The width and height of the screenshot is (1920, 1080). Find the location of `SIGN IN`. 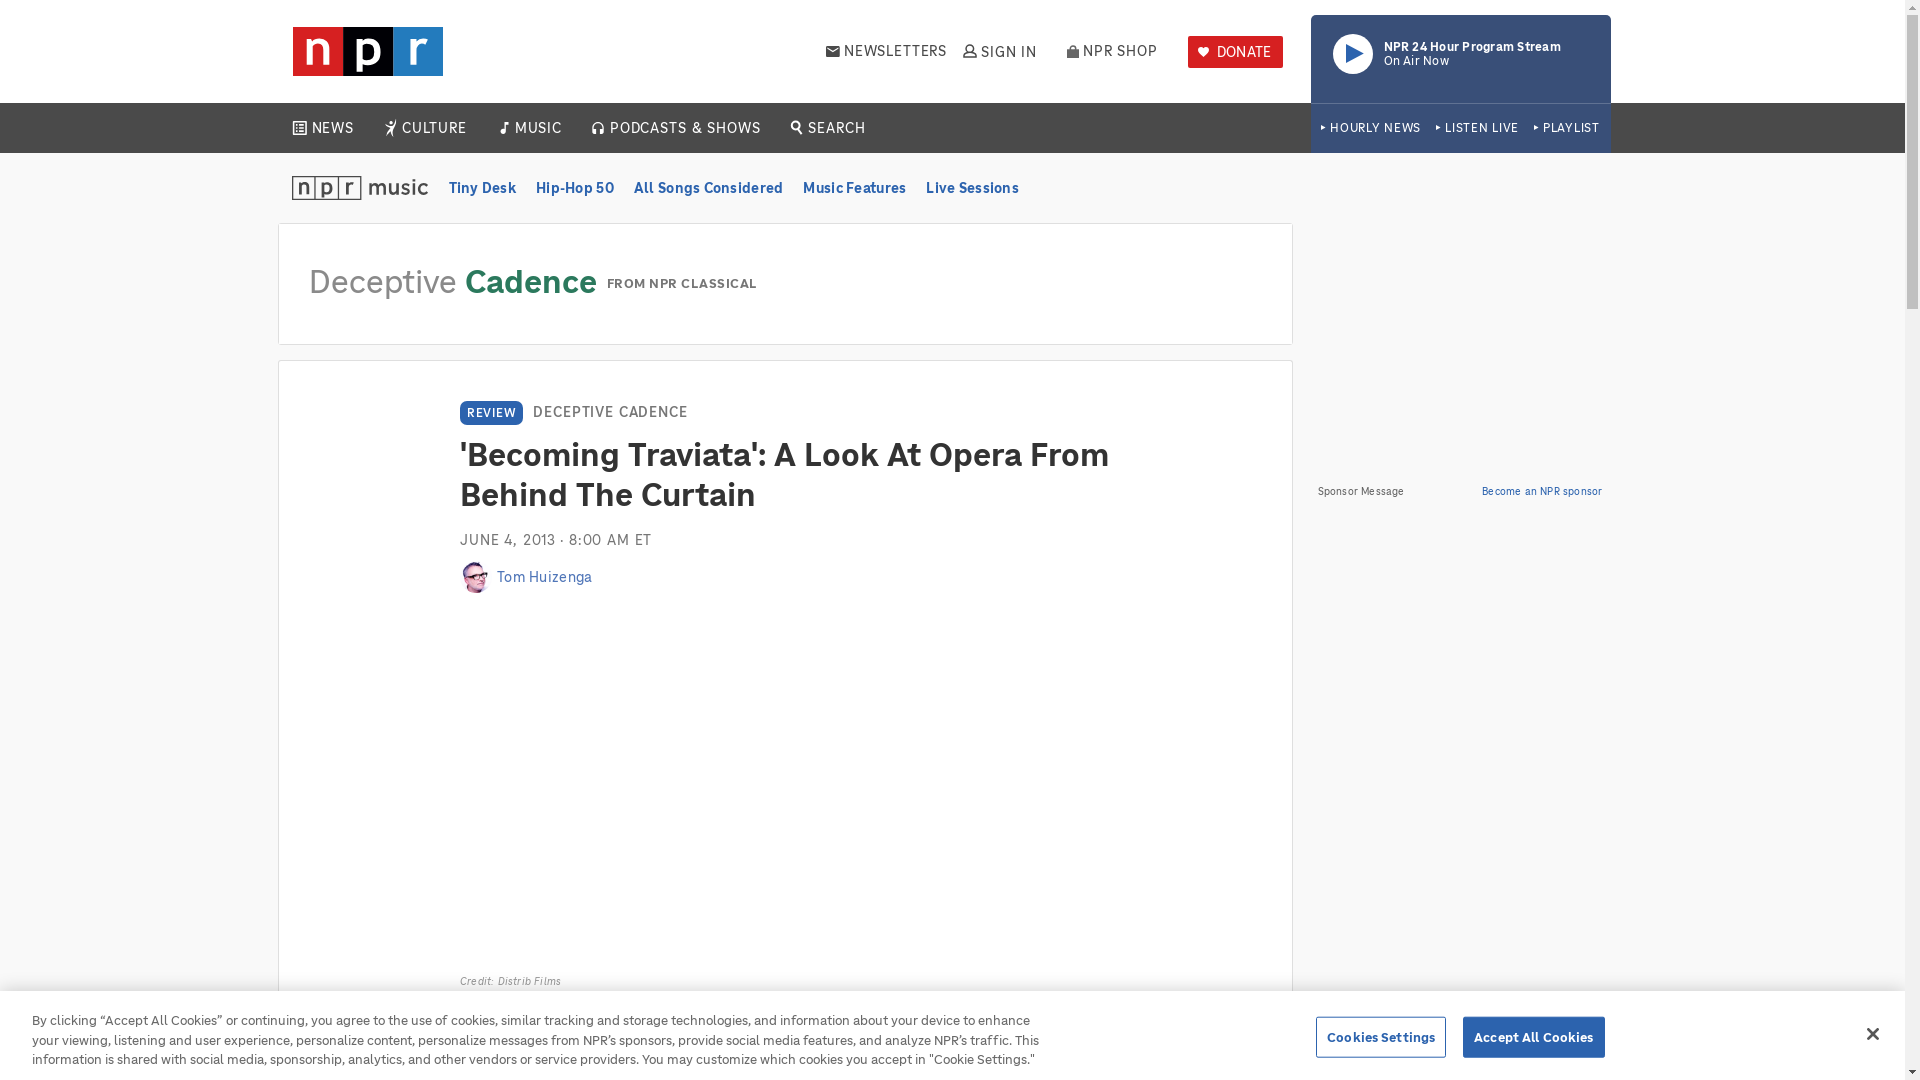

SIGN IN is located at coordinates (332, 128).